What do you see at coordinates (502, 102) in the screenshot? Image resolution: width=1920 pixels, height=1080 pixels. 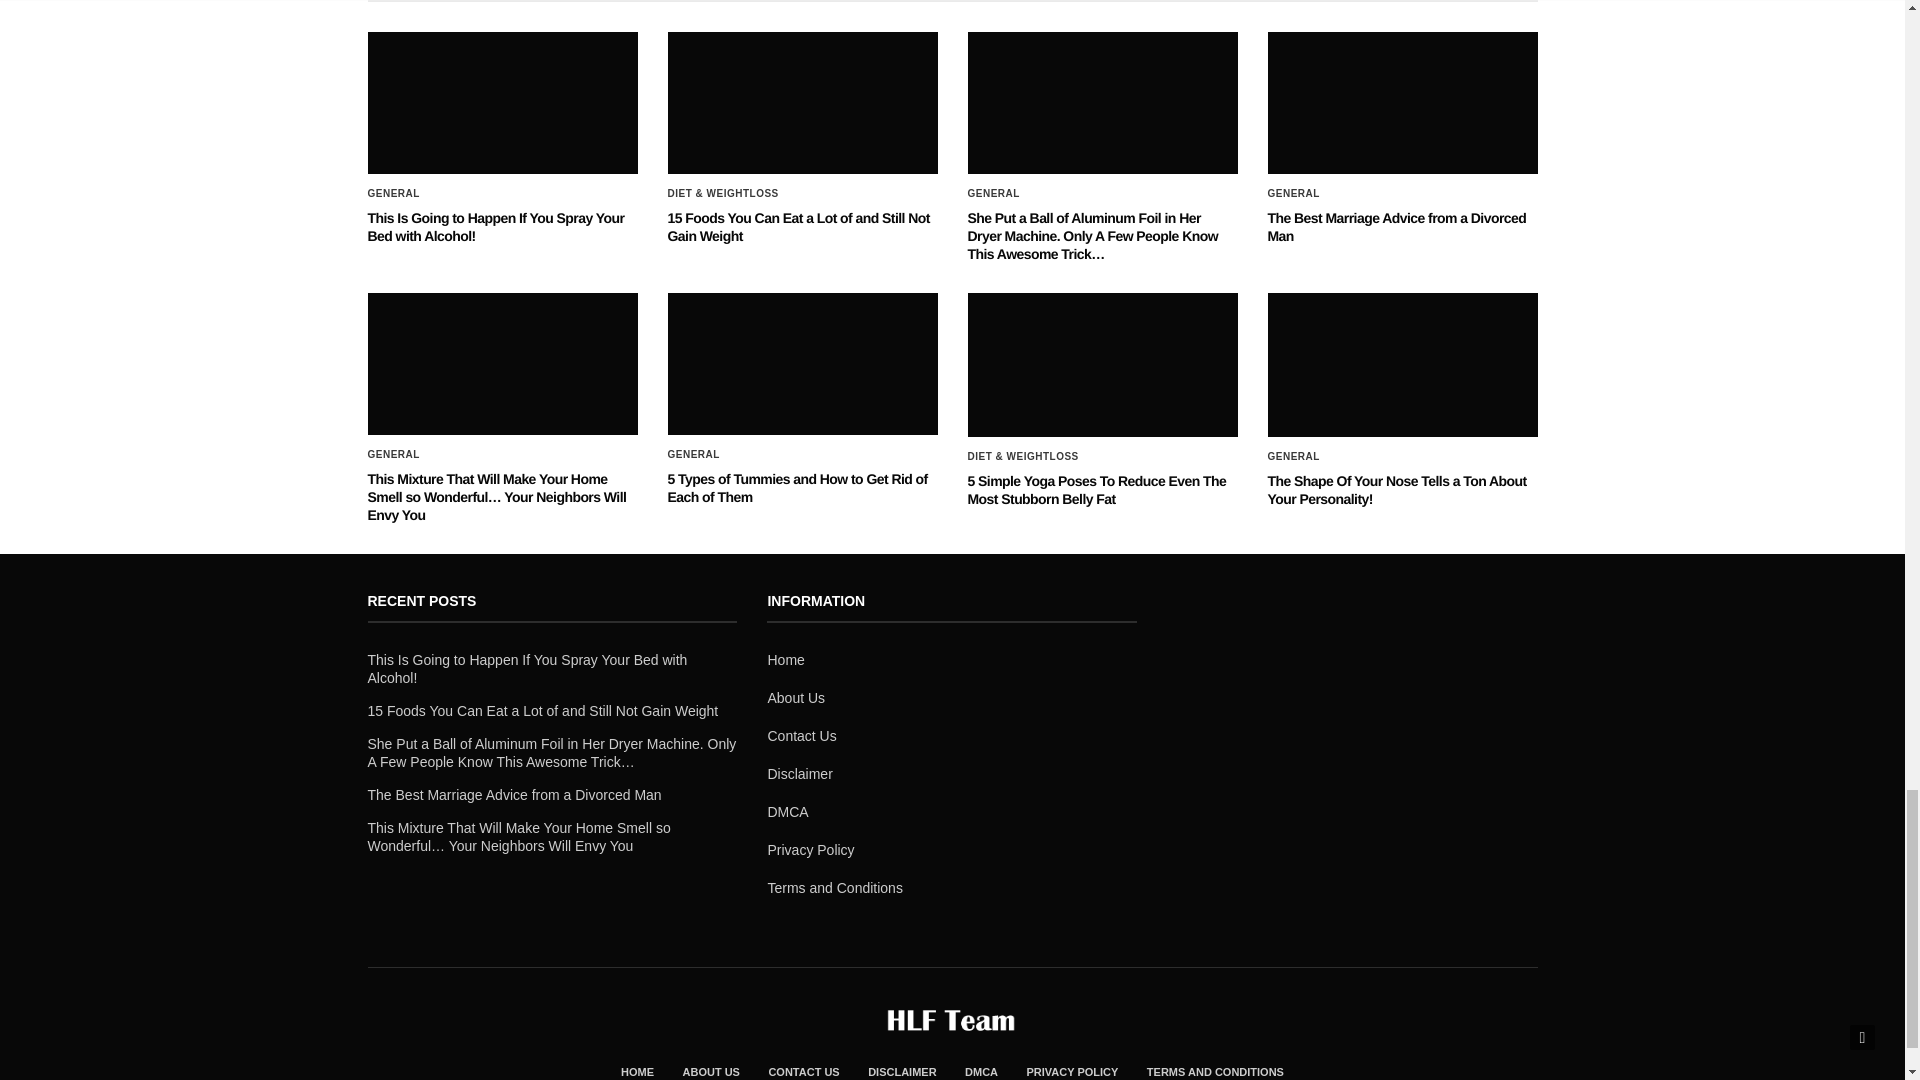 I see `This Is Going to Happen If You Spray Your Bed with Alcohol!` at bounding box center [502, 102].